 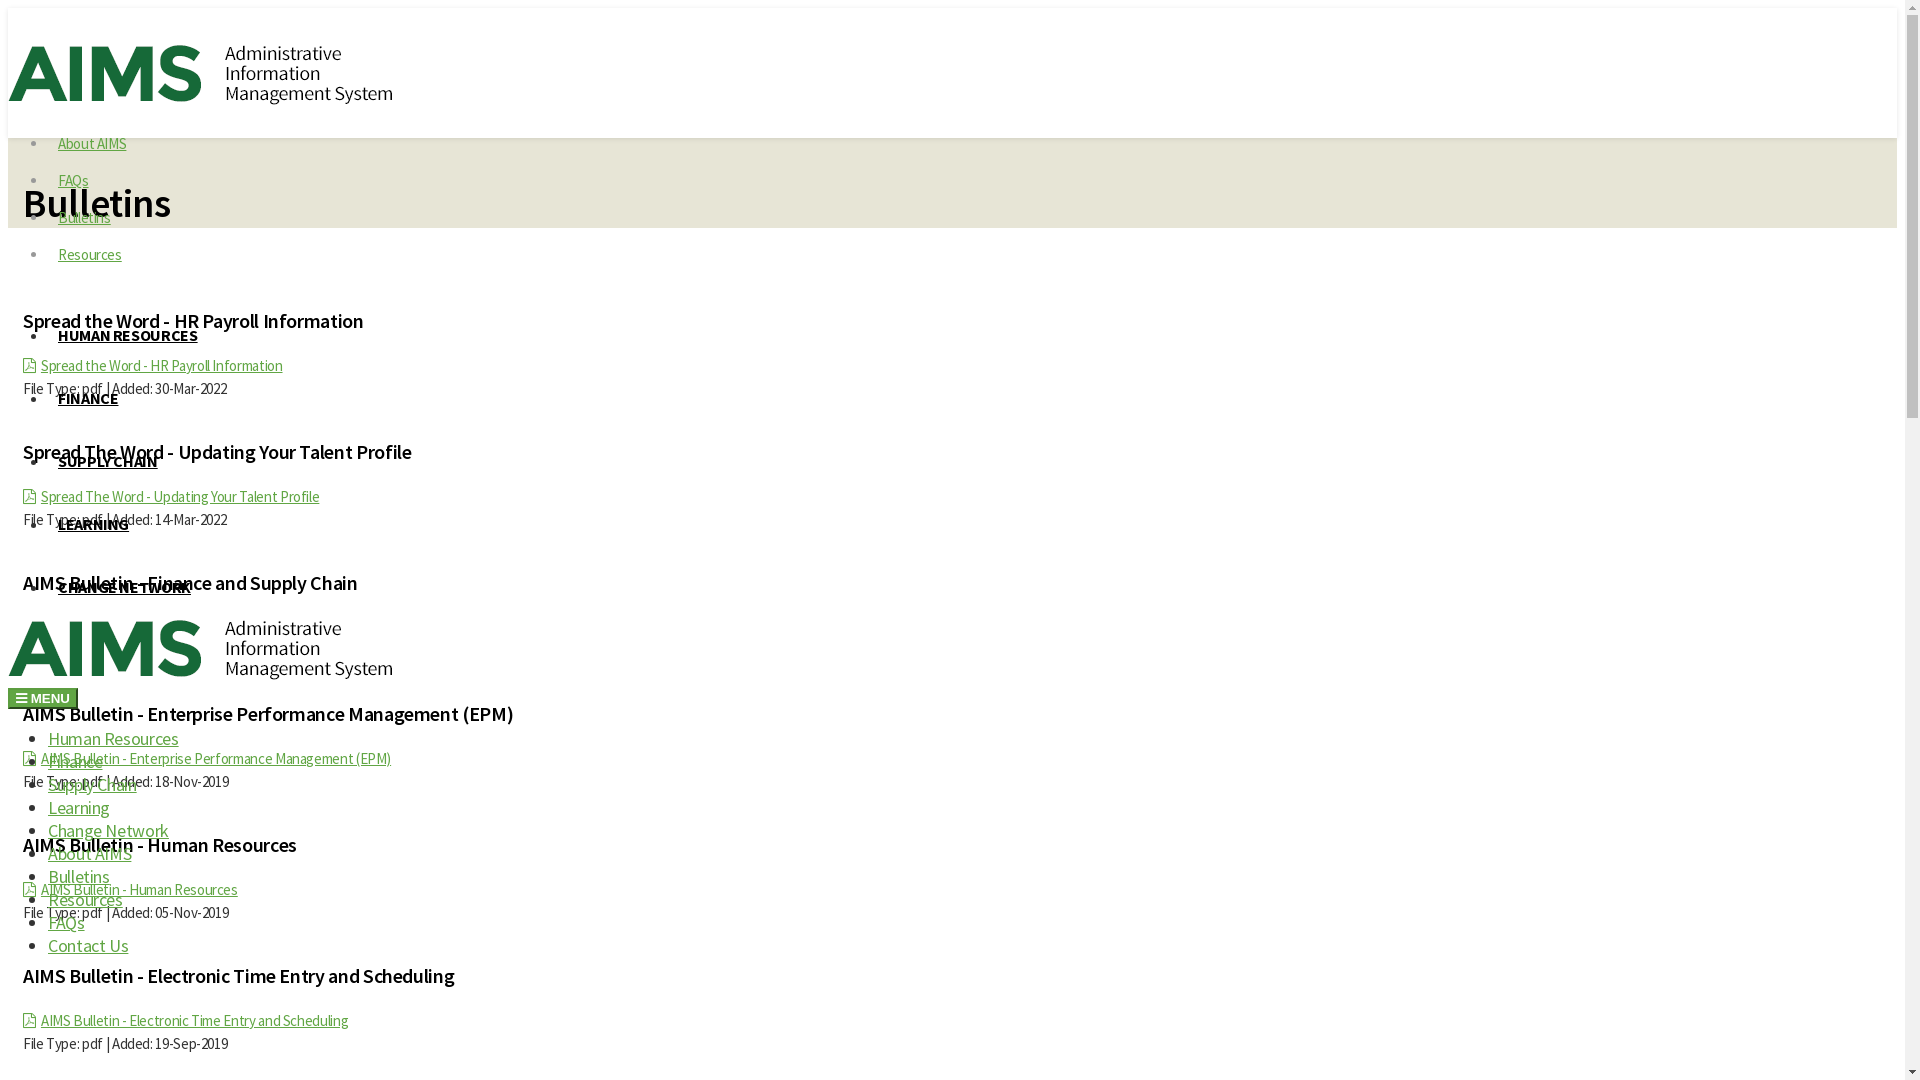 What do you see at coordinates (43, 698) in the screenshot?
I see `MENU` at bounding box center [43, 698].